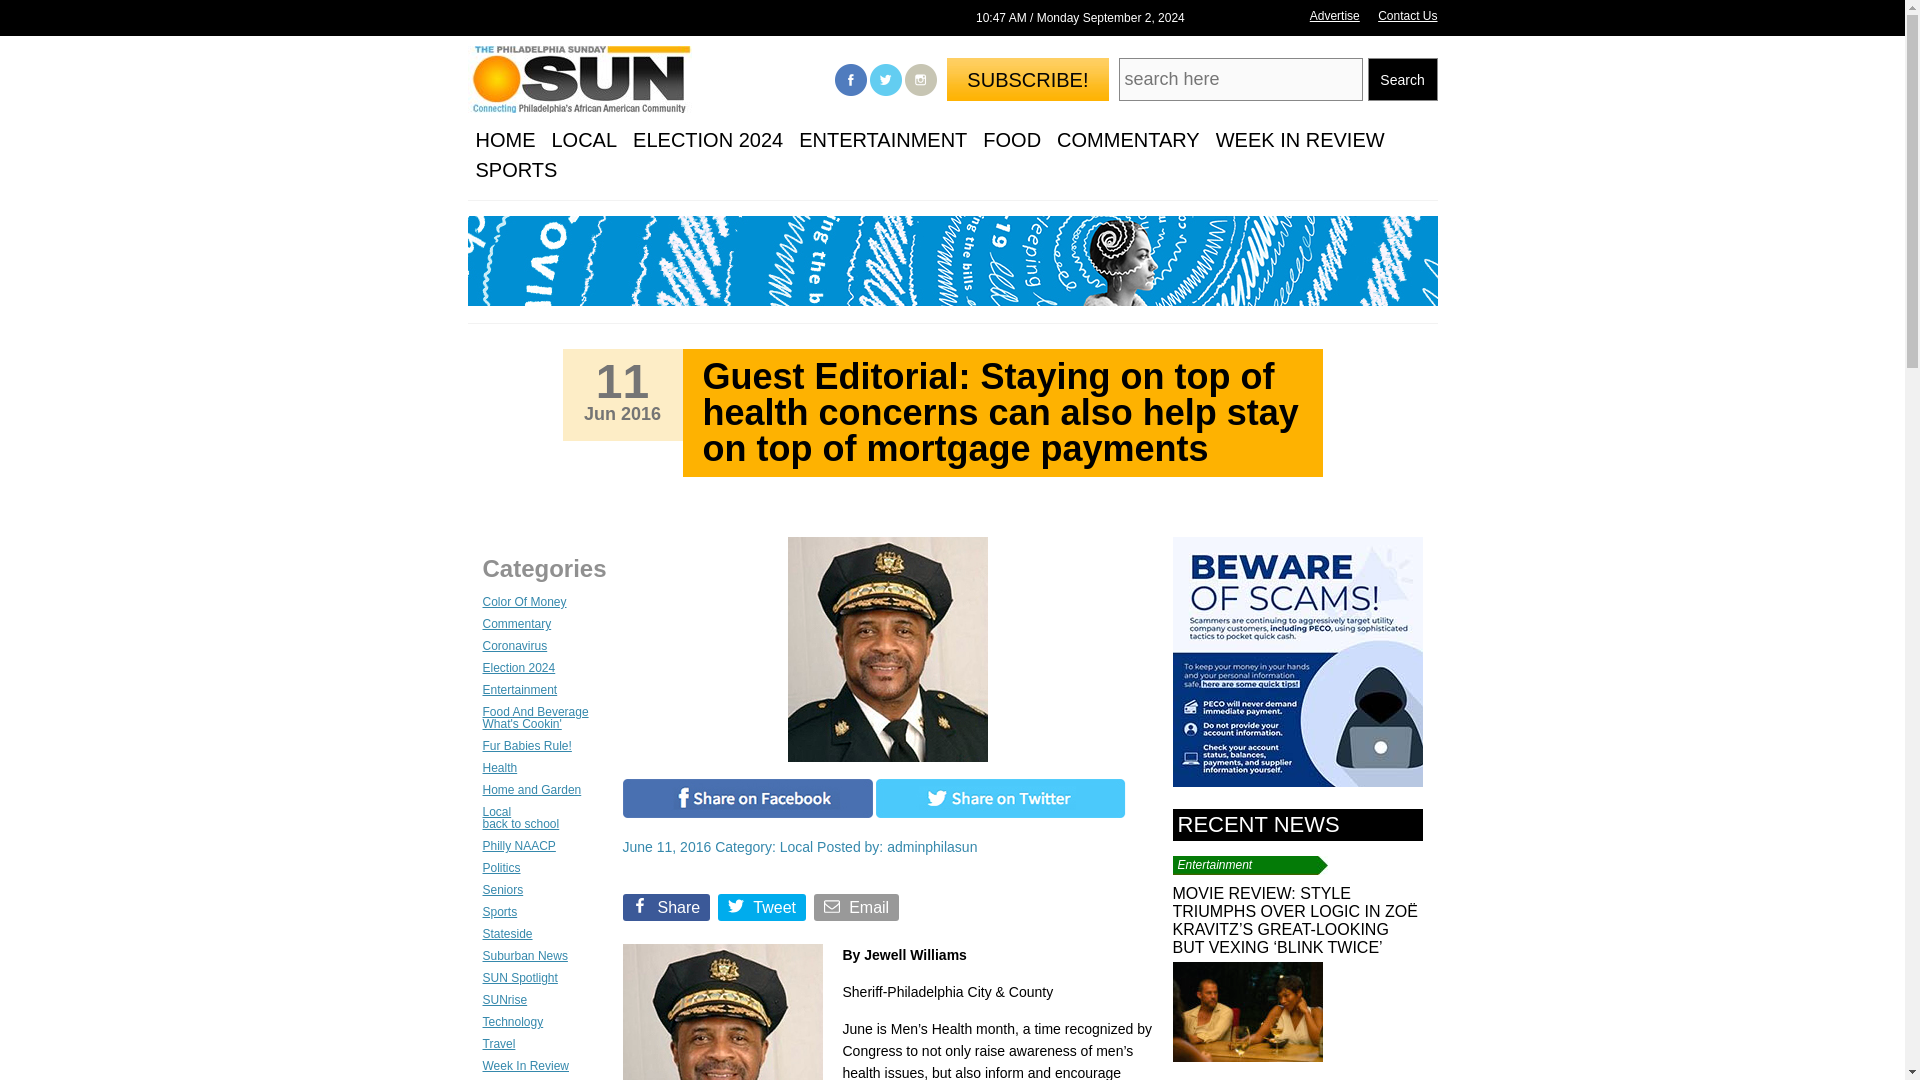 The height and width of the screenshot is (1080, 1920). I want to click on FOOD, so click(1012, 140).